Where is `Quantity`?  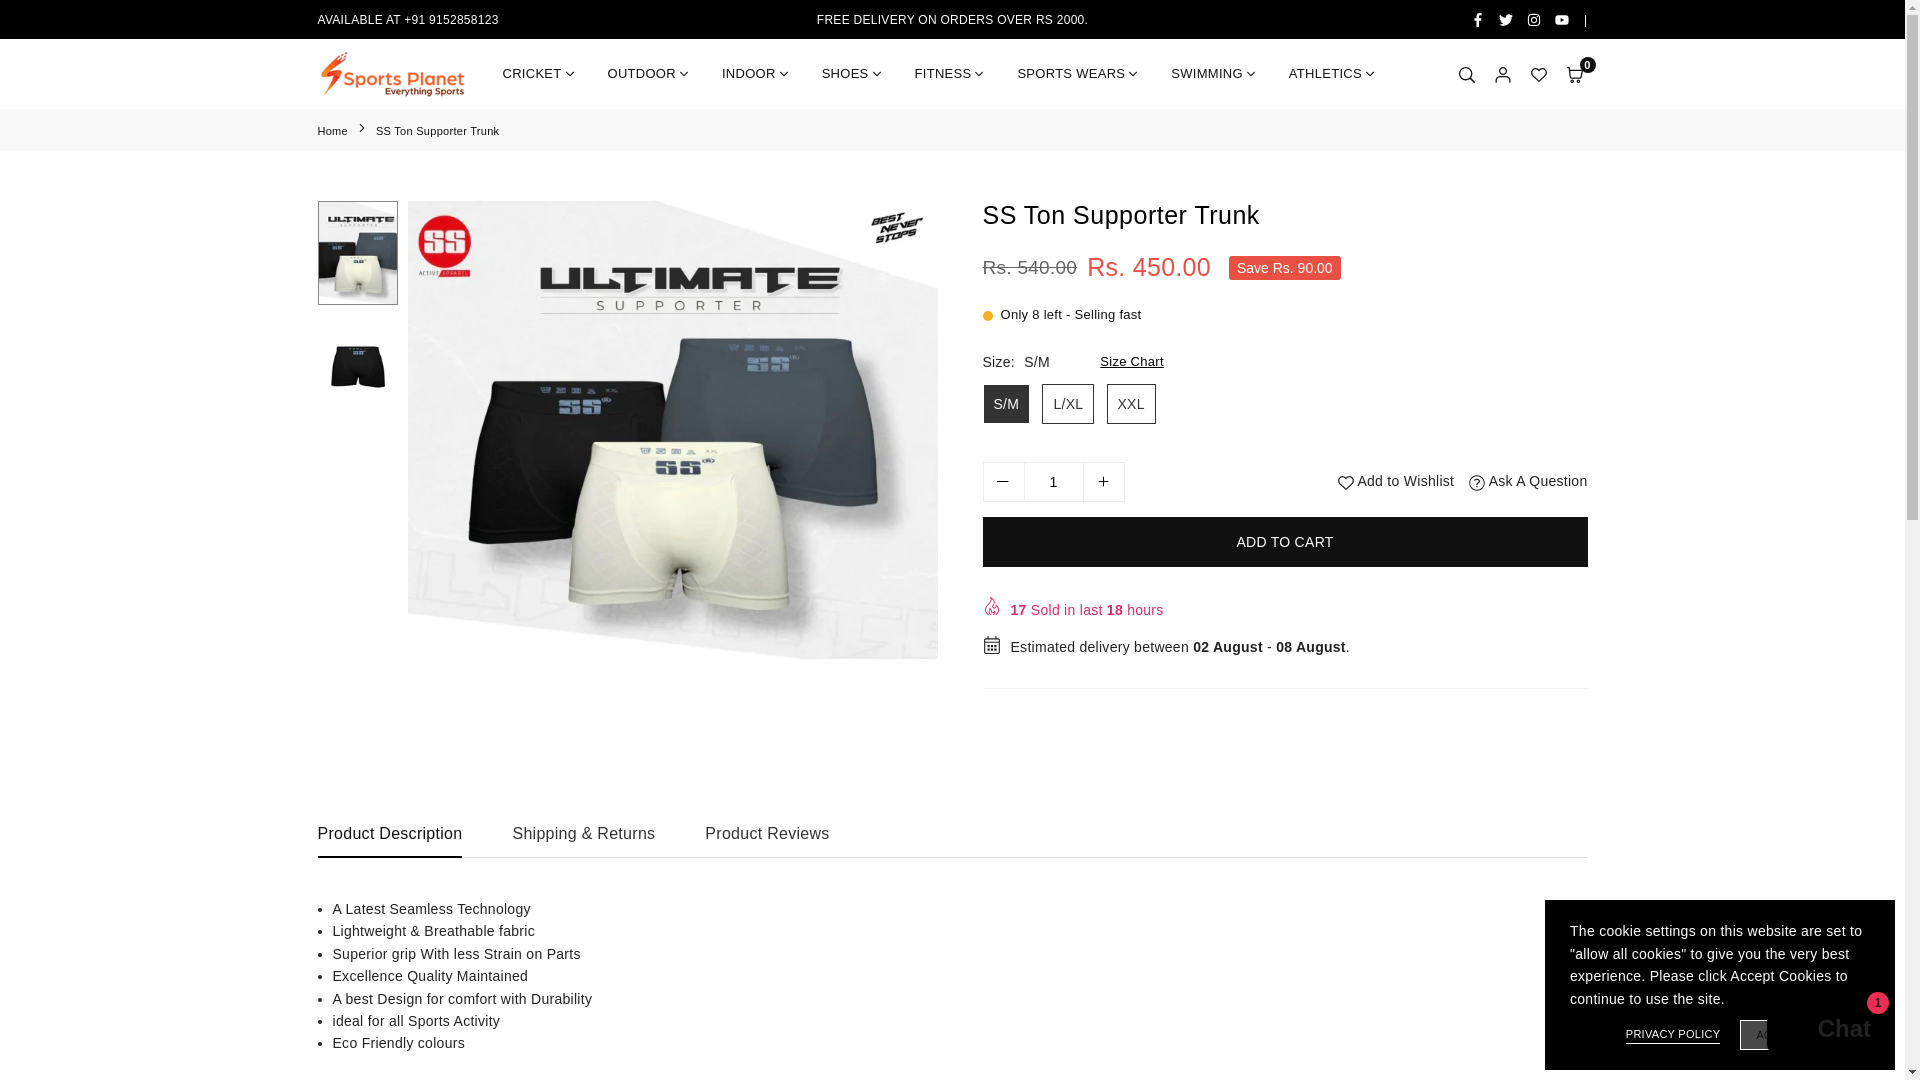
Quantity is located at coordinates (1052, 482).